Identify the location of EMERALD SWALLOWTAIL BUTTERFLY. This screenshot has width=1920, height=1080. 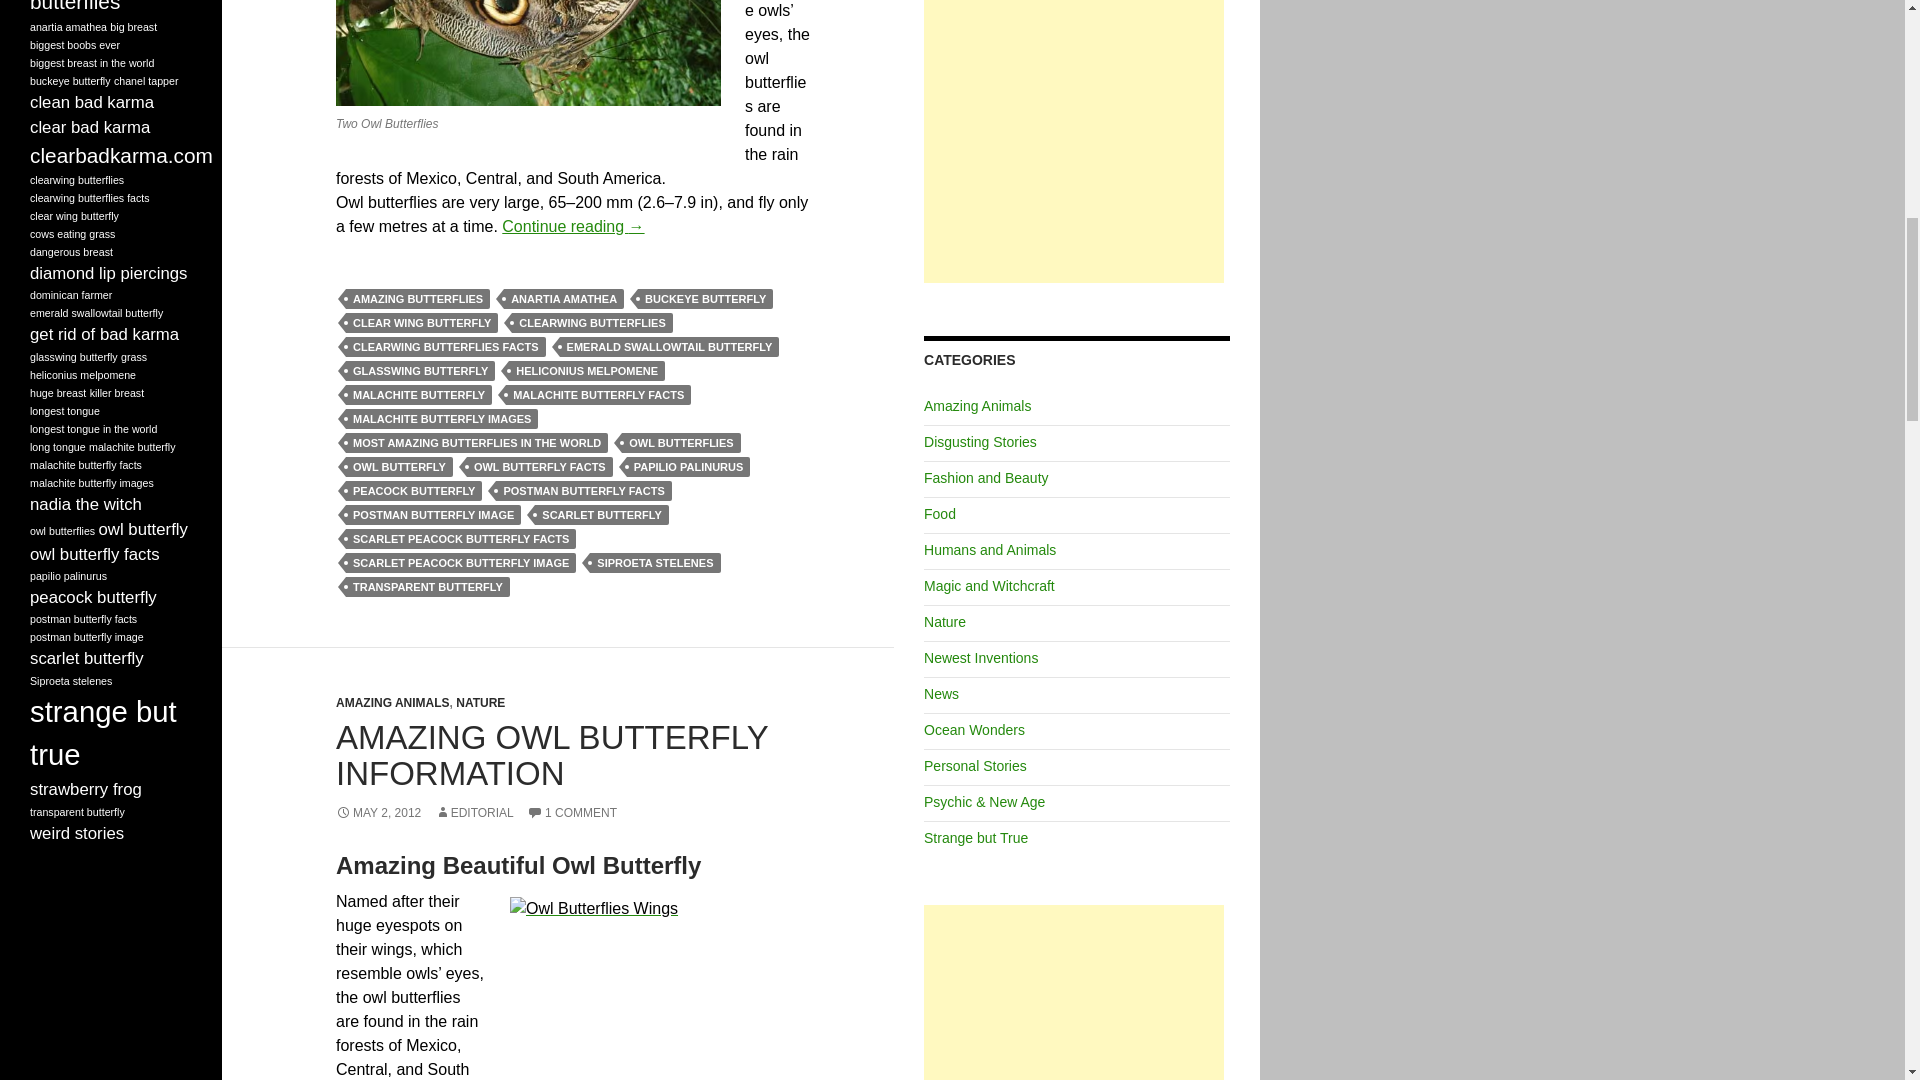
(670, 346).